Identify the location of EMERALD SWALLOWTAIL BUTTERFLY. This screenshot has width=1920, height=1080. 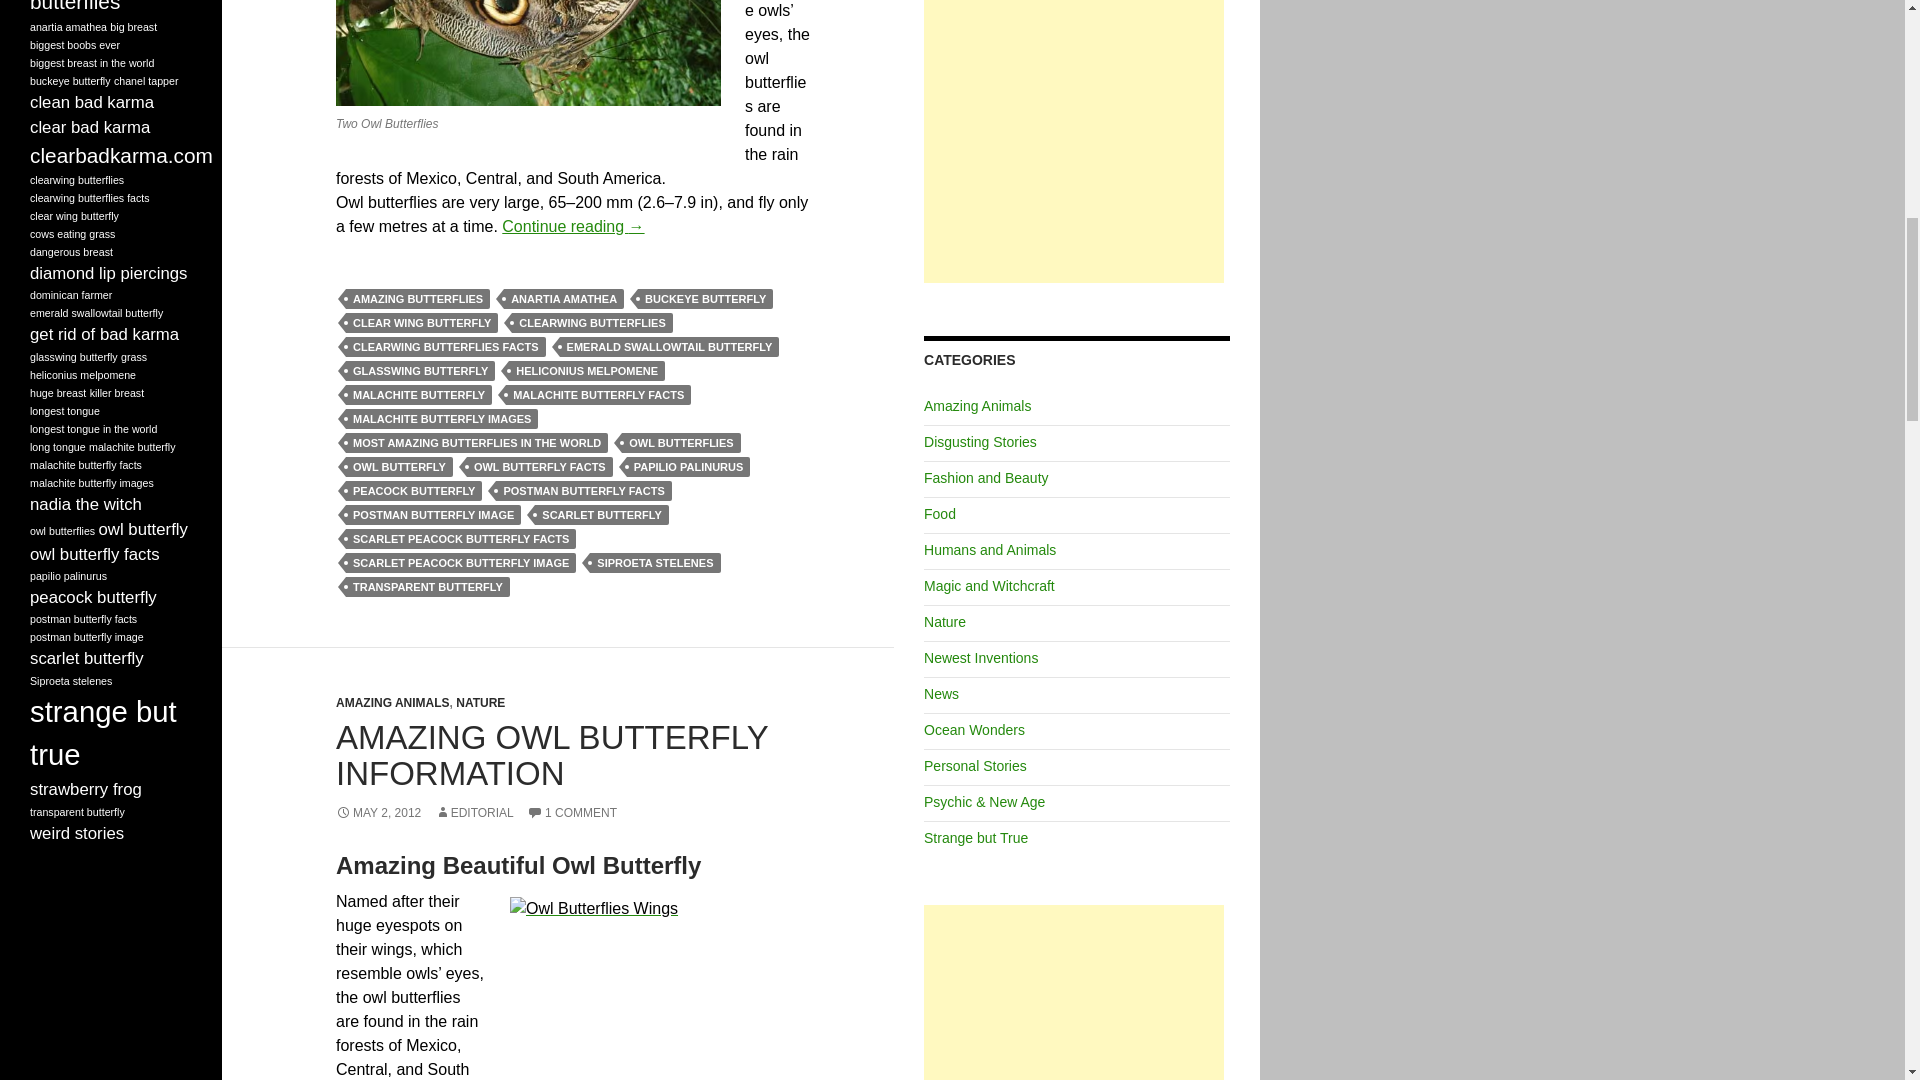
(670, 346).